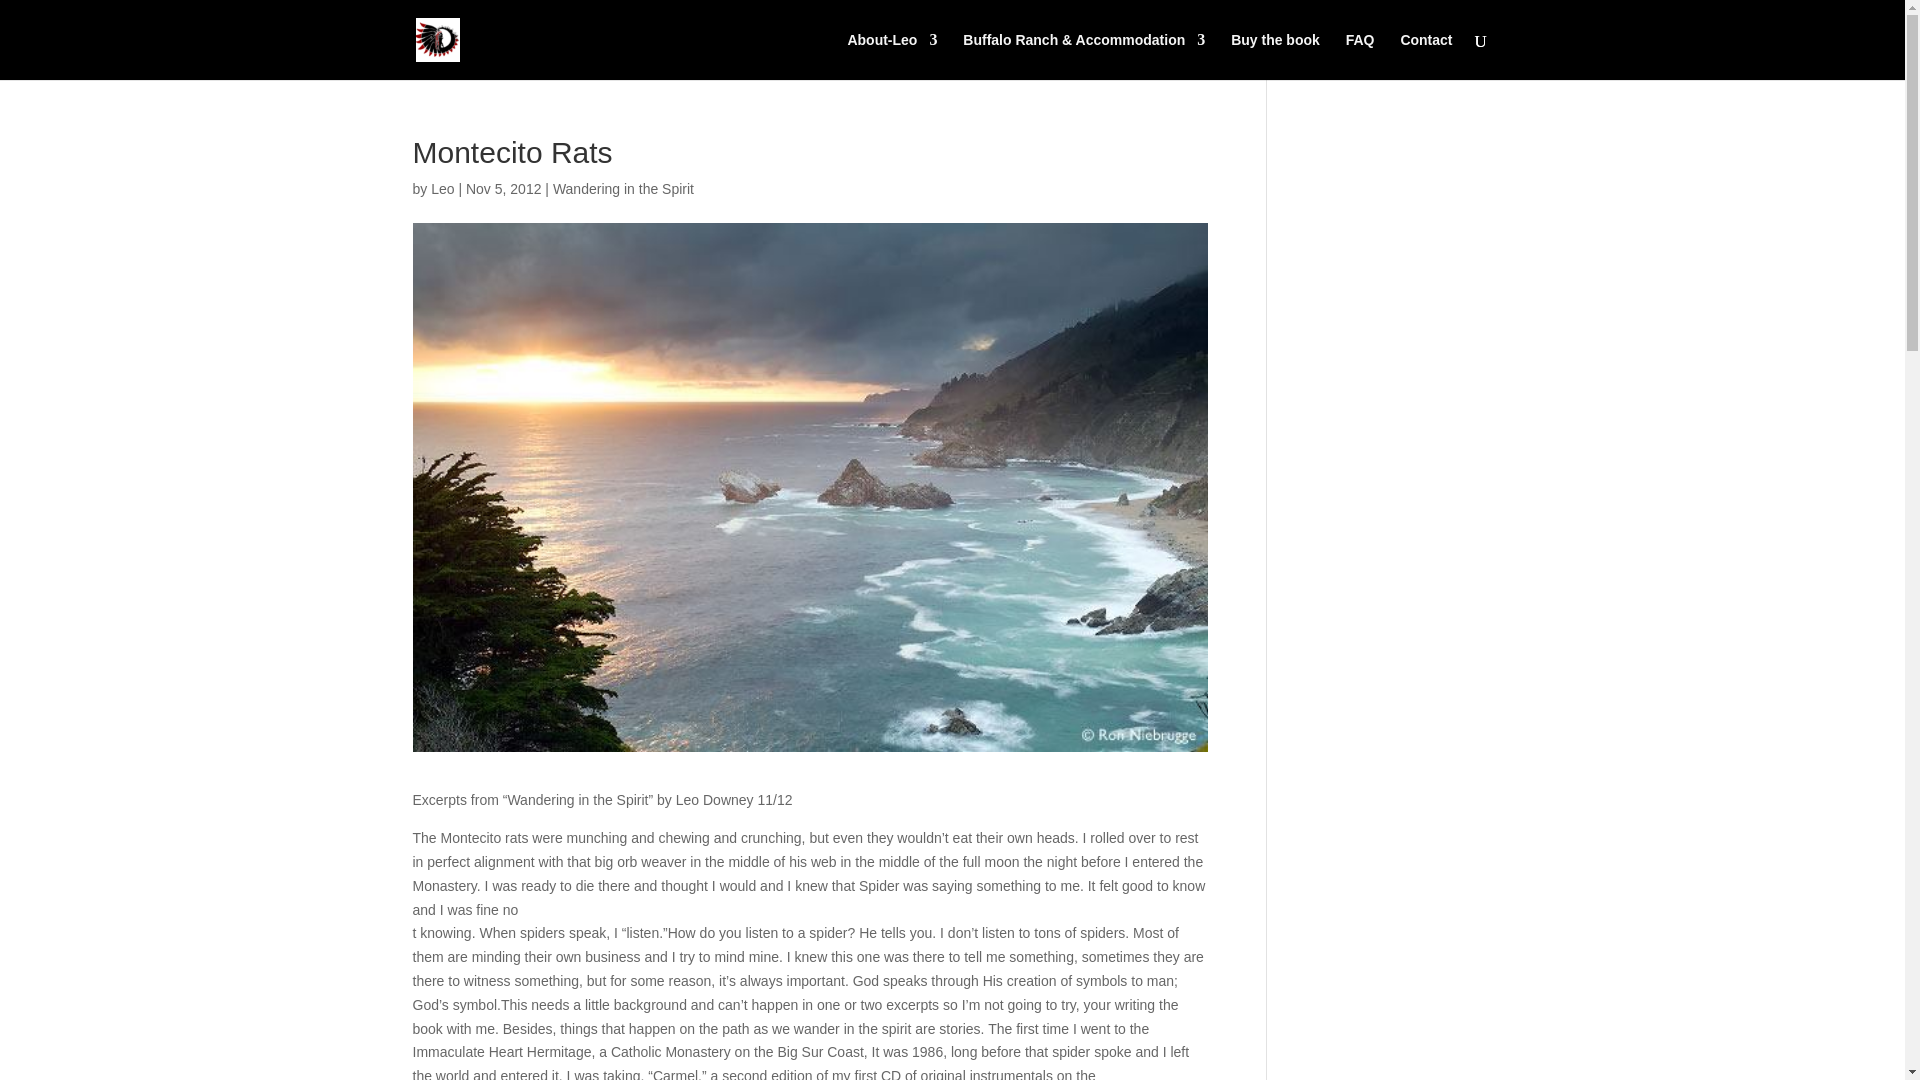  I want to click on Posts by Leo, so click(442, 188).